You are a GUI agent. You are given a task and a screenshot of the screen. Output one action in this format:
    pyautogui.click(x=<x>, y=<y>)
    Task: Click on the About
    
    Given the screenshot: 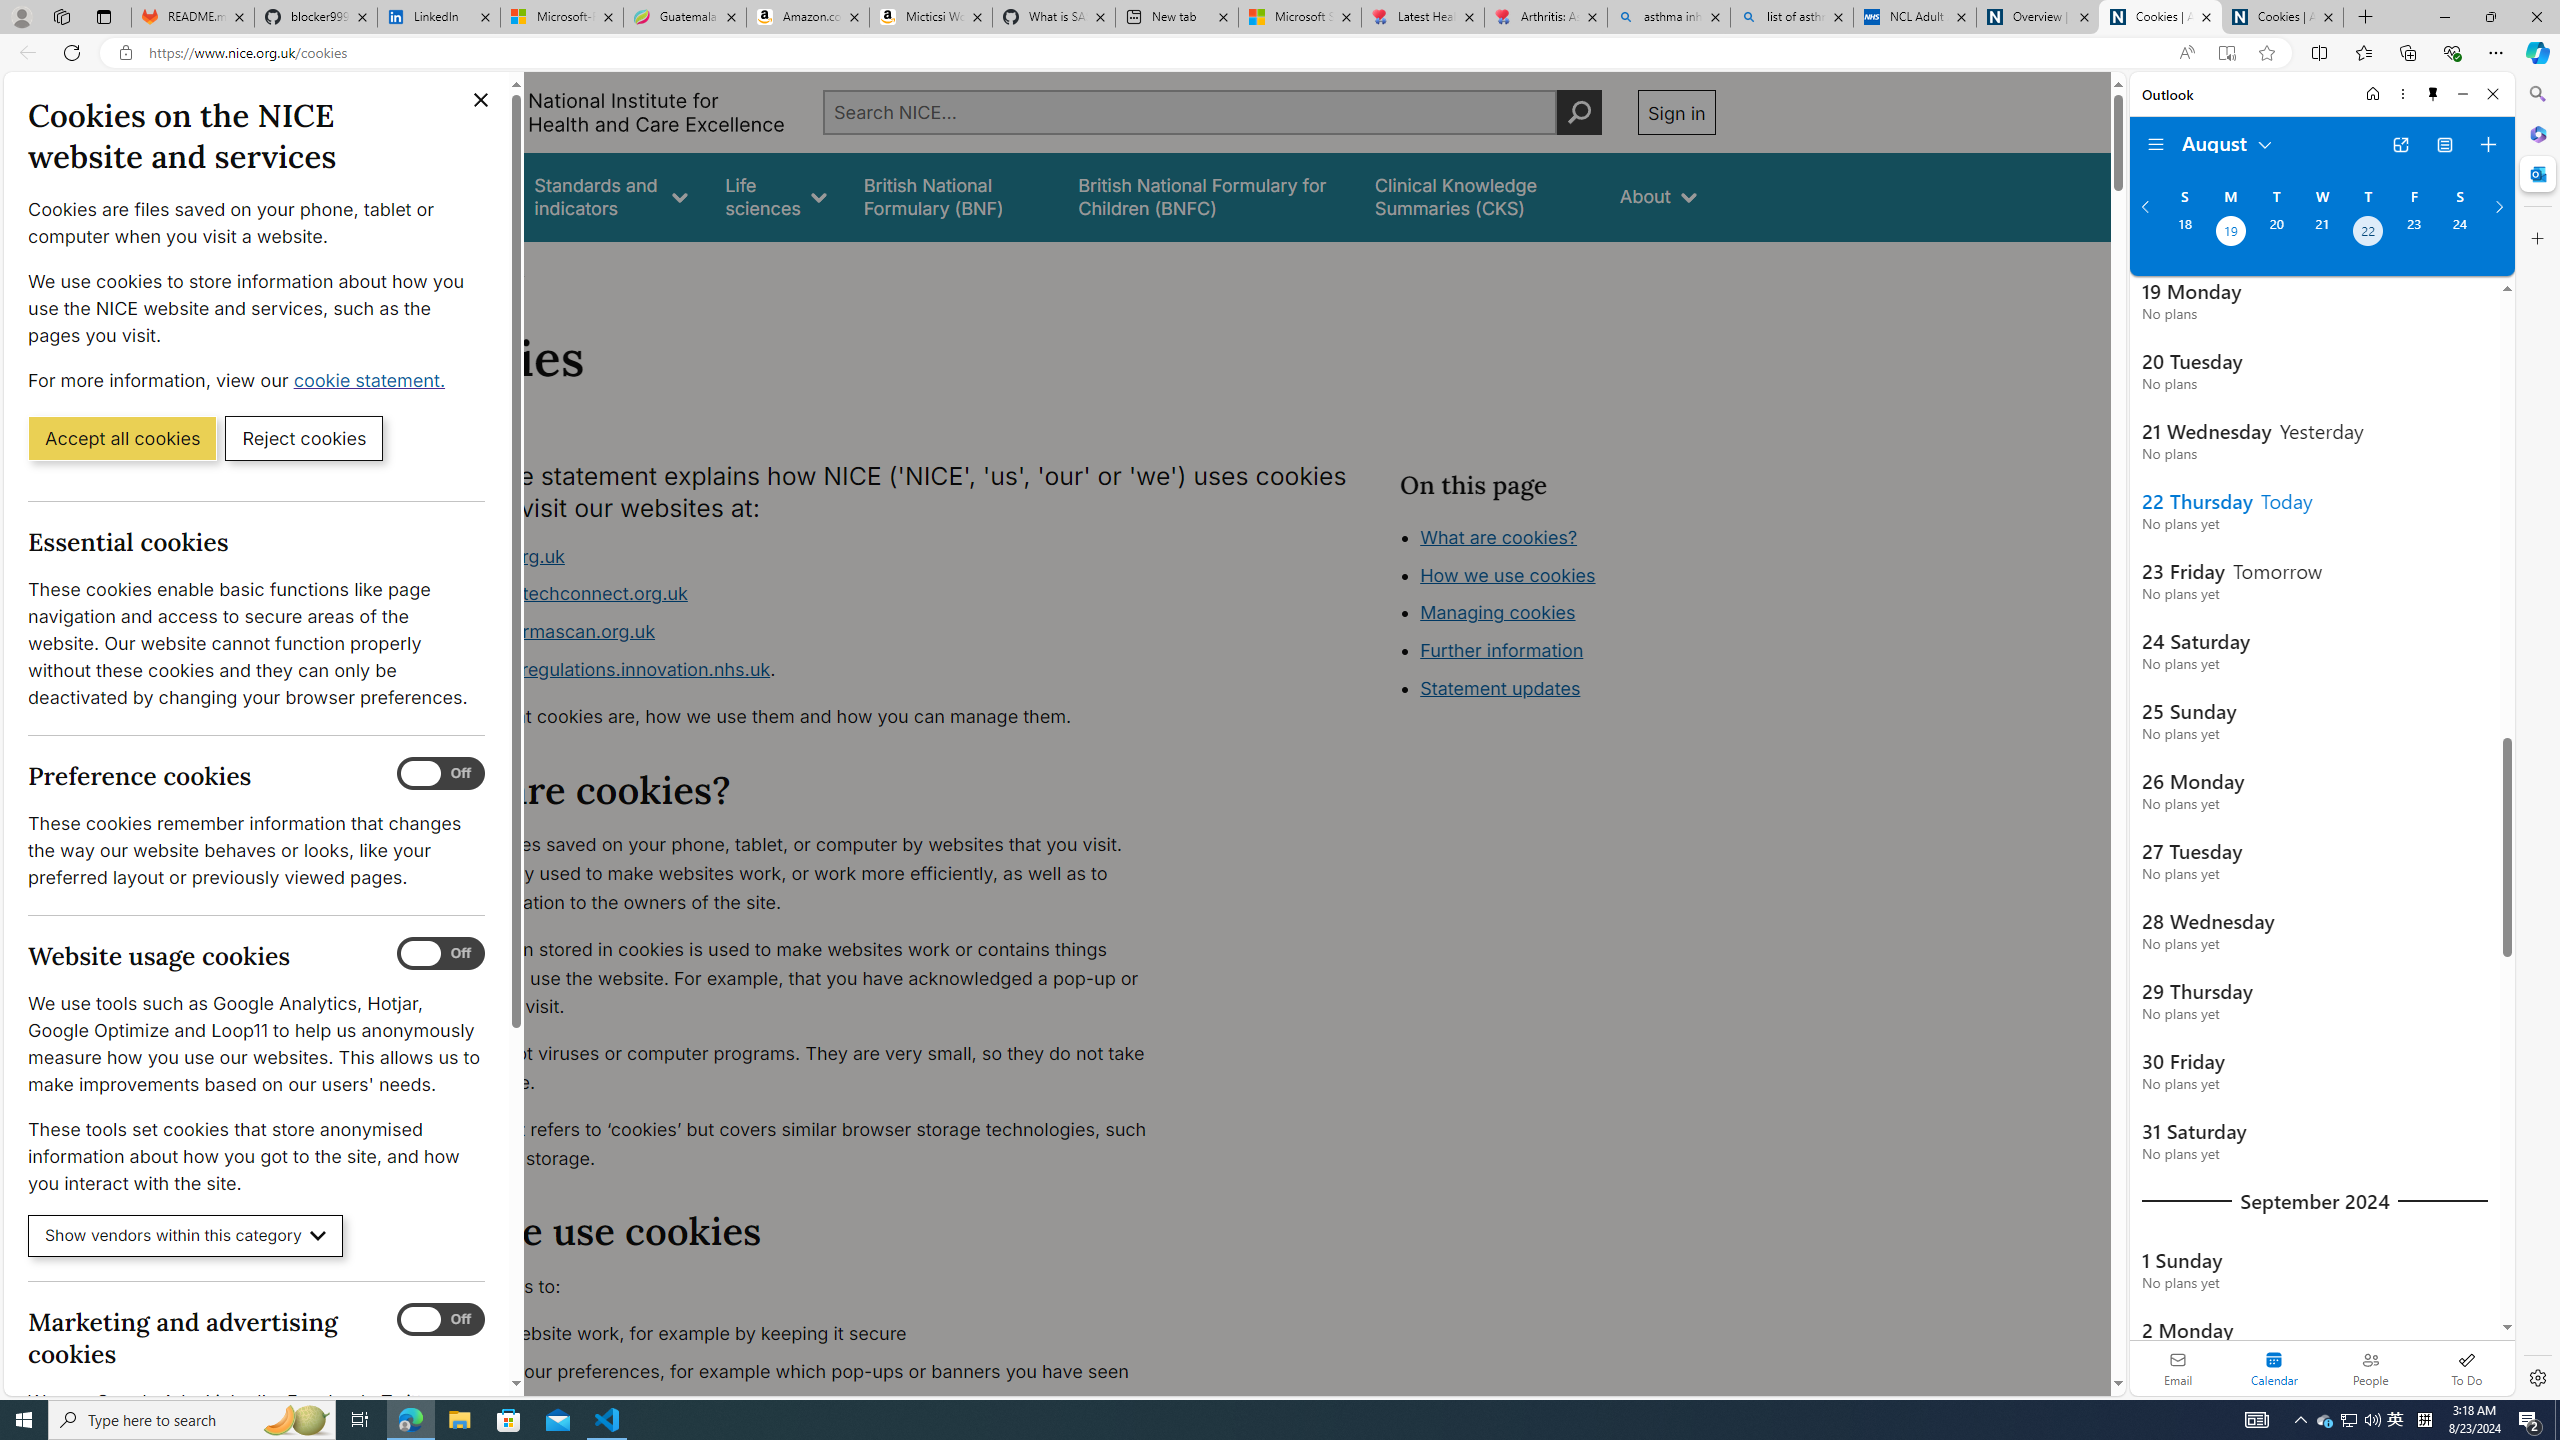 What is the action you would take?
    pyautogui.click(x=498, y=268)
    